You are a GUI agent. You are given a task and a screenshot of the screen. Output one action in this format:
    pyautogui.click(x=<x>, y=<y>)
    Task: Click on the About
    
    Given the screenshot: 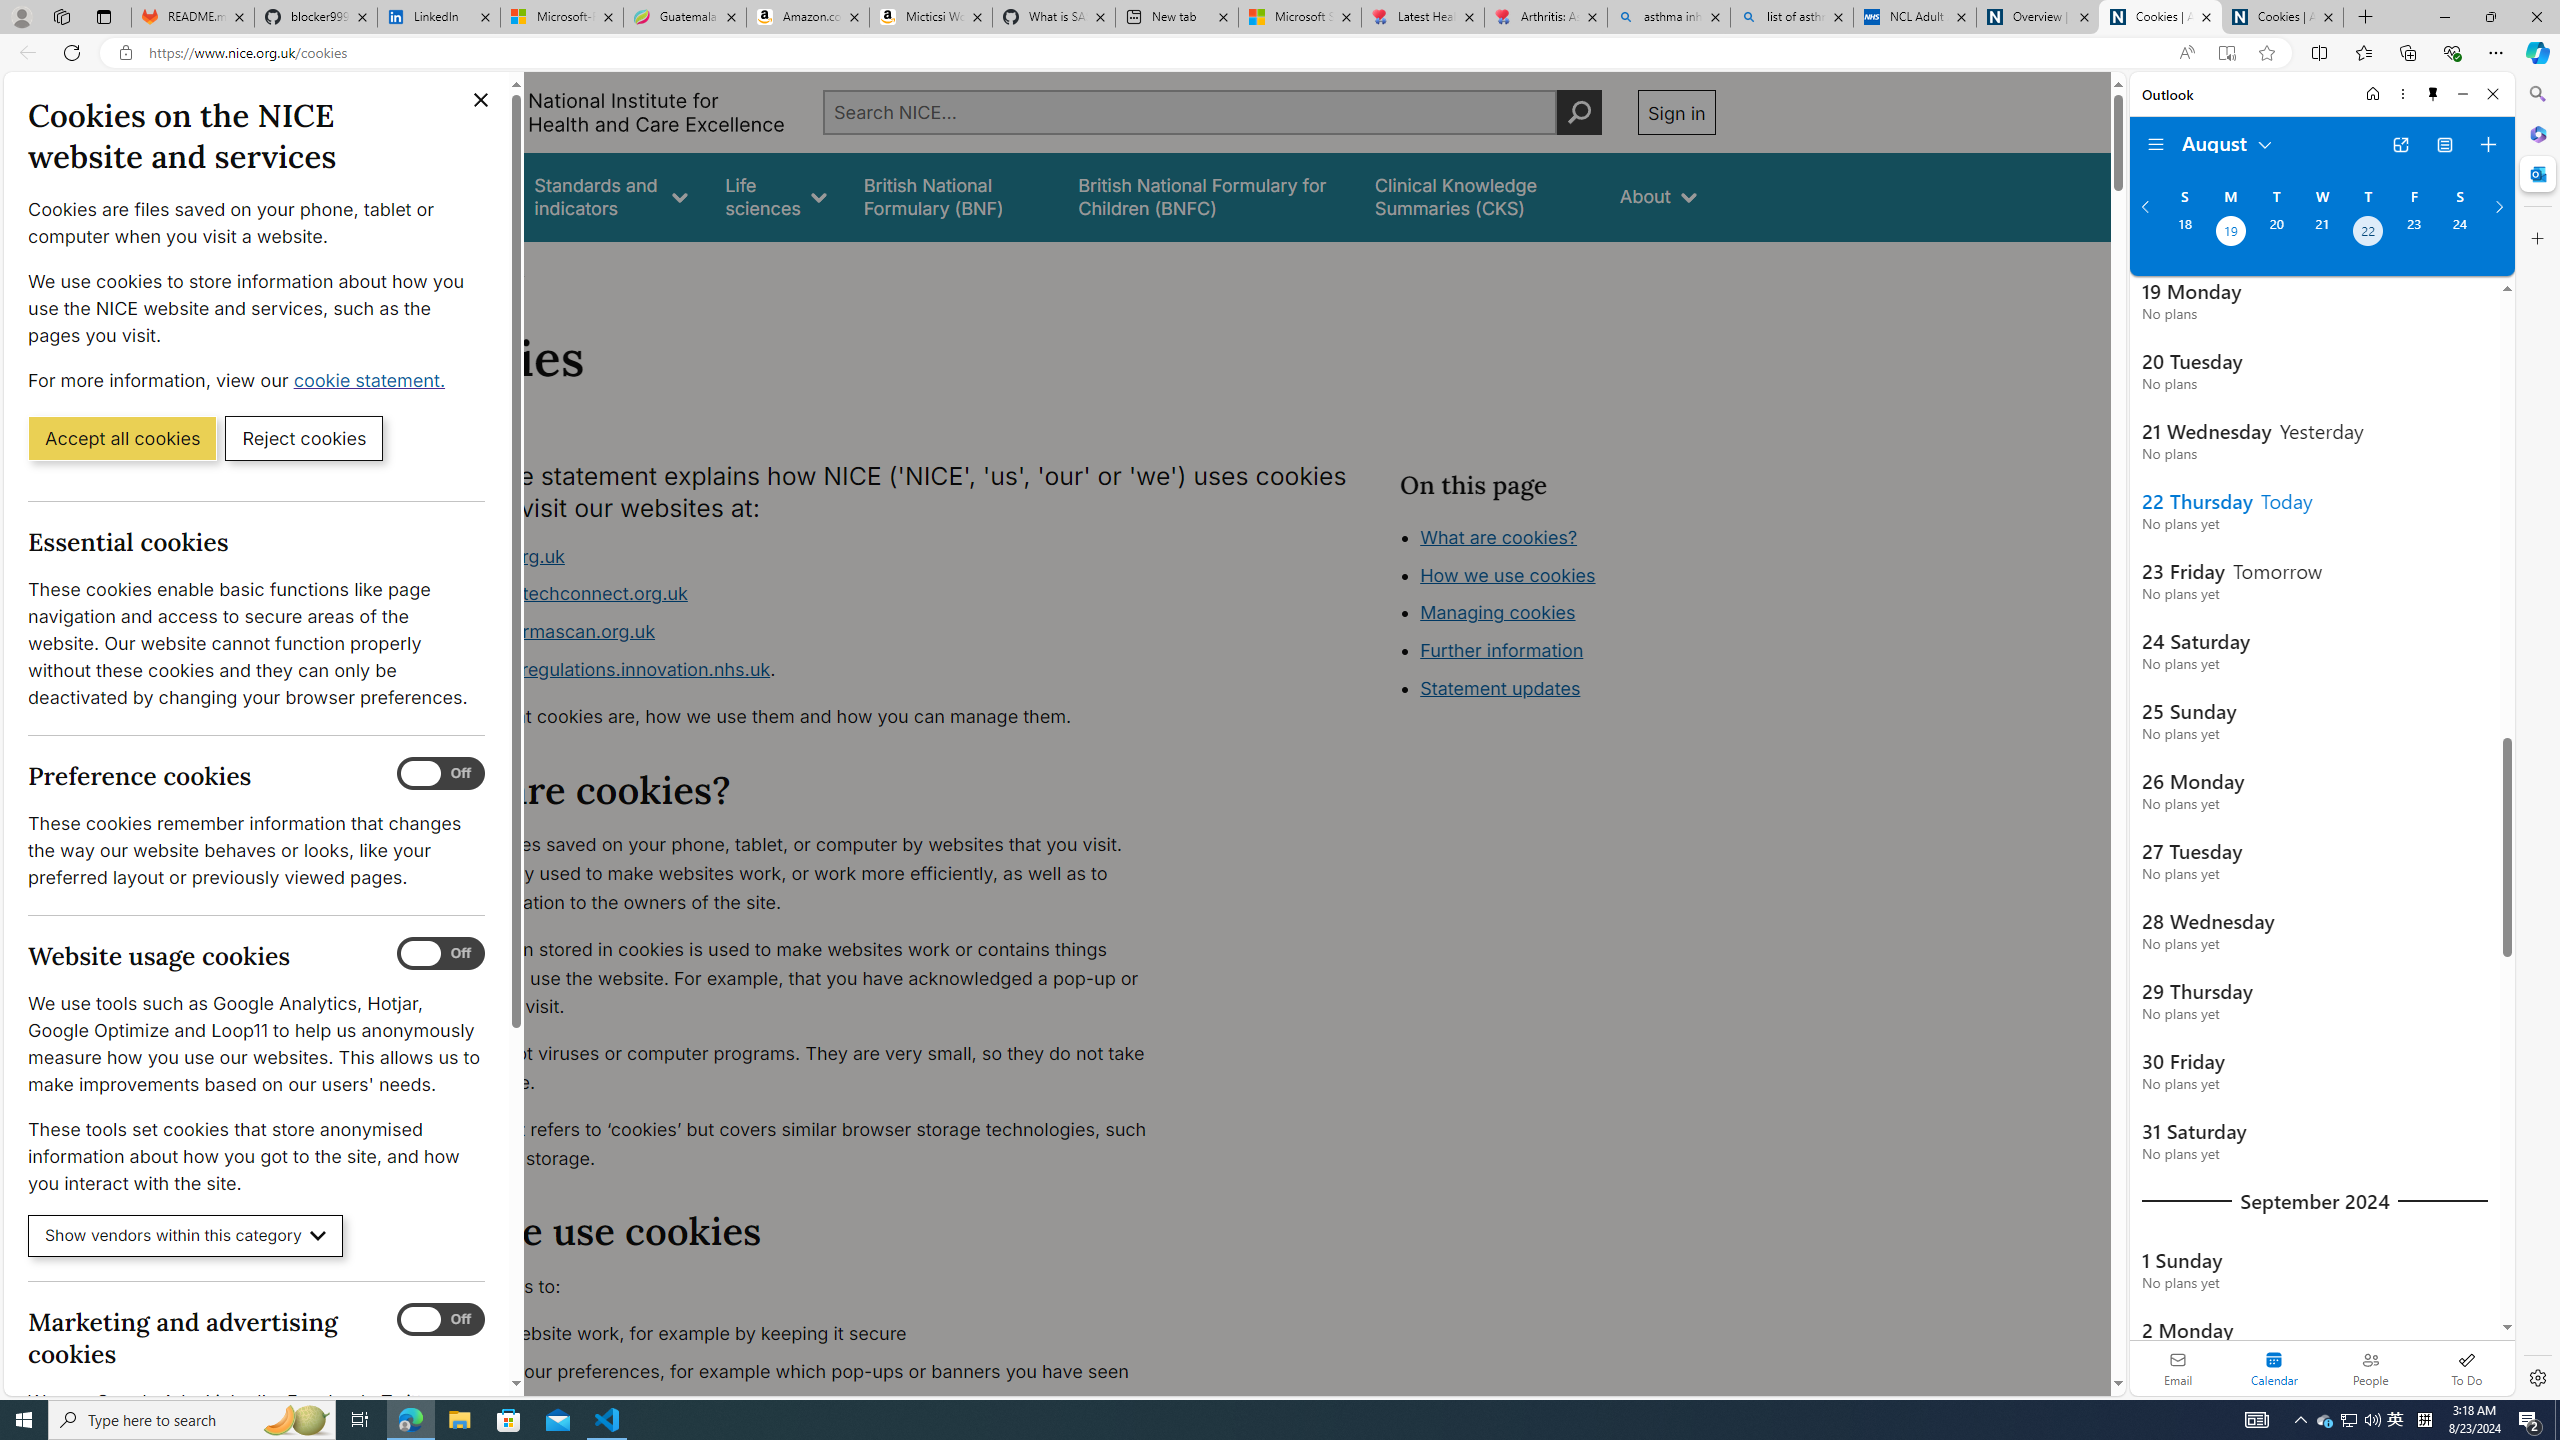 What is the action you would take?
    pyautogui.click(x=498, y=268)
    